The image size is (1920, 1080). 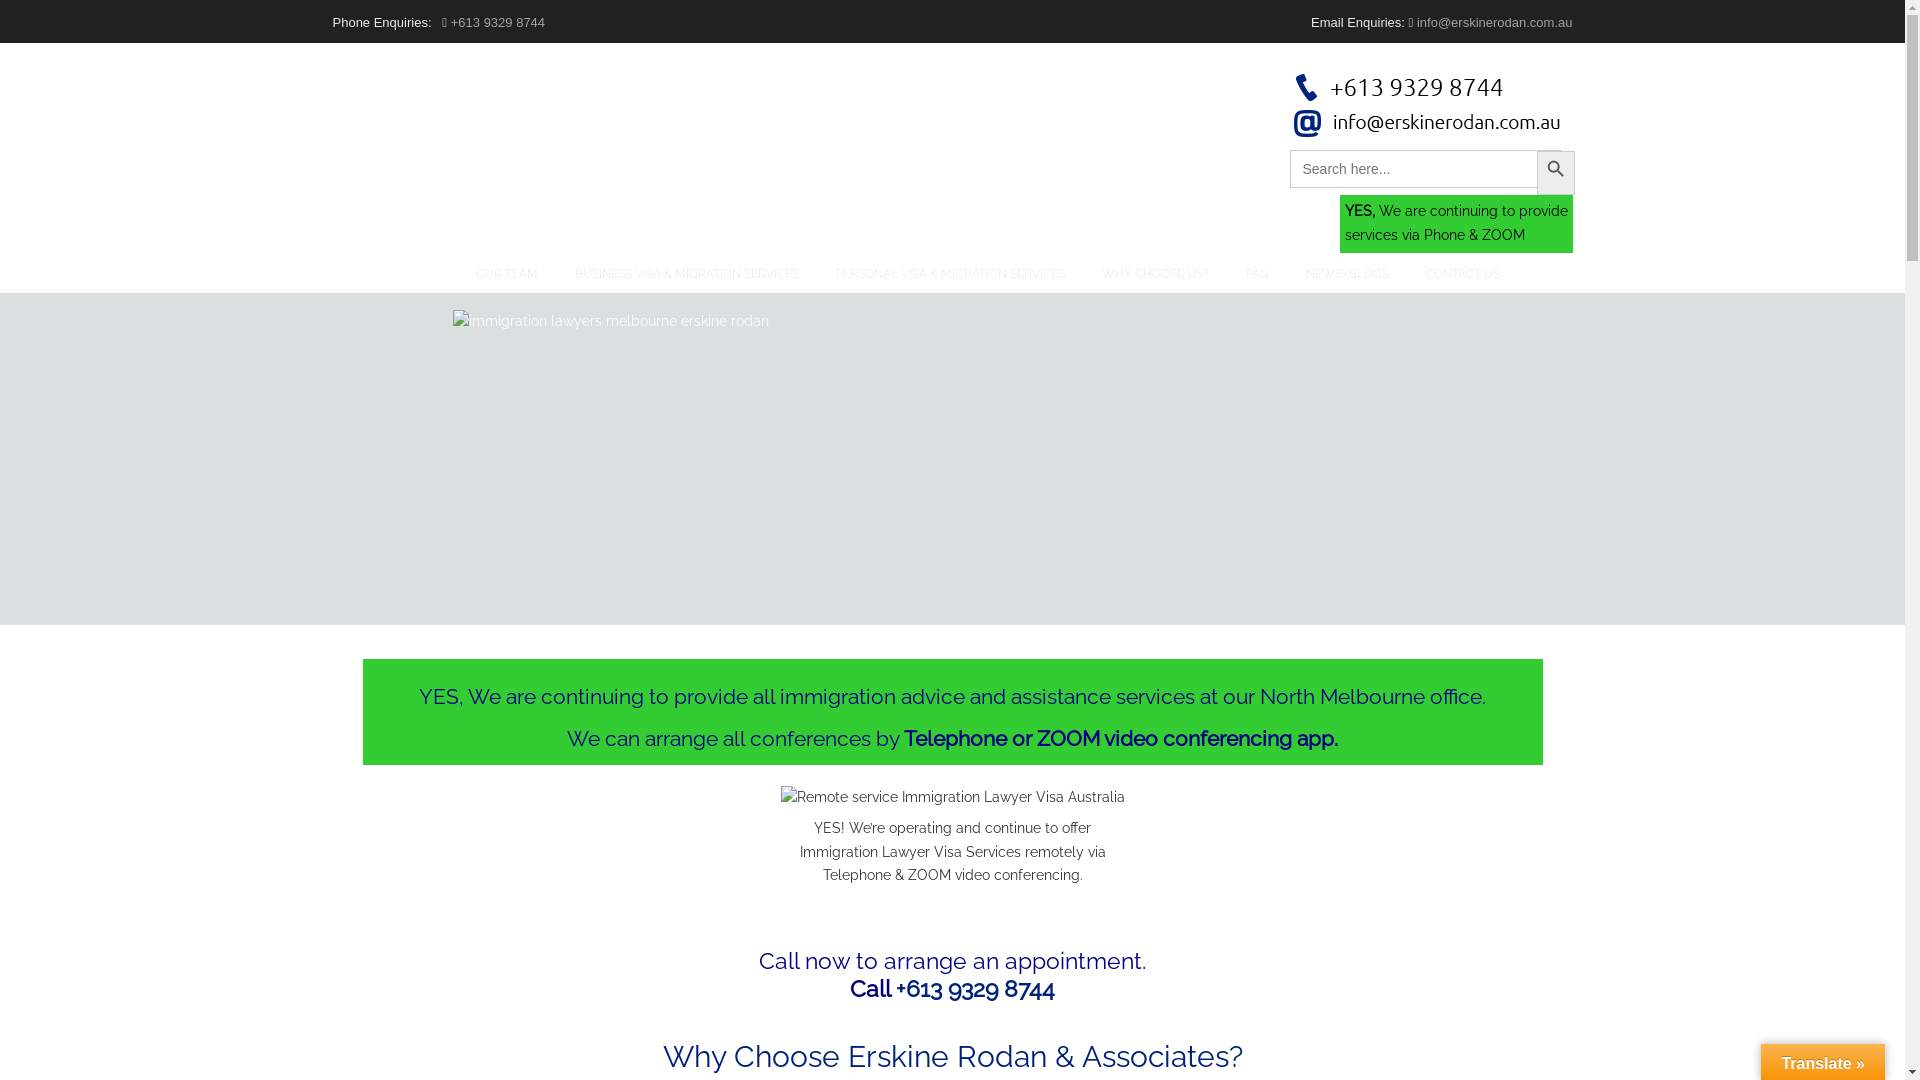 I want to click on +613 9329 8744, so click(x=498, y=22).